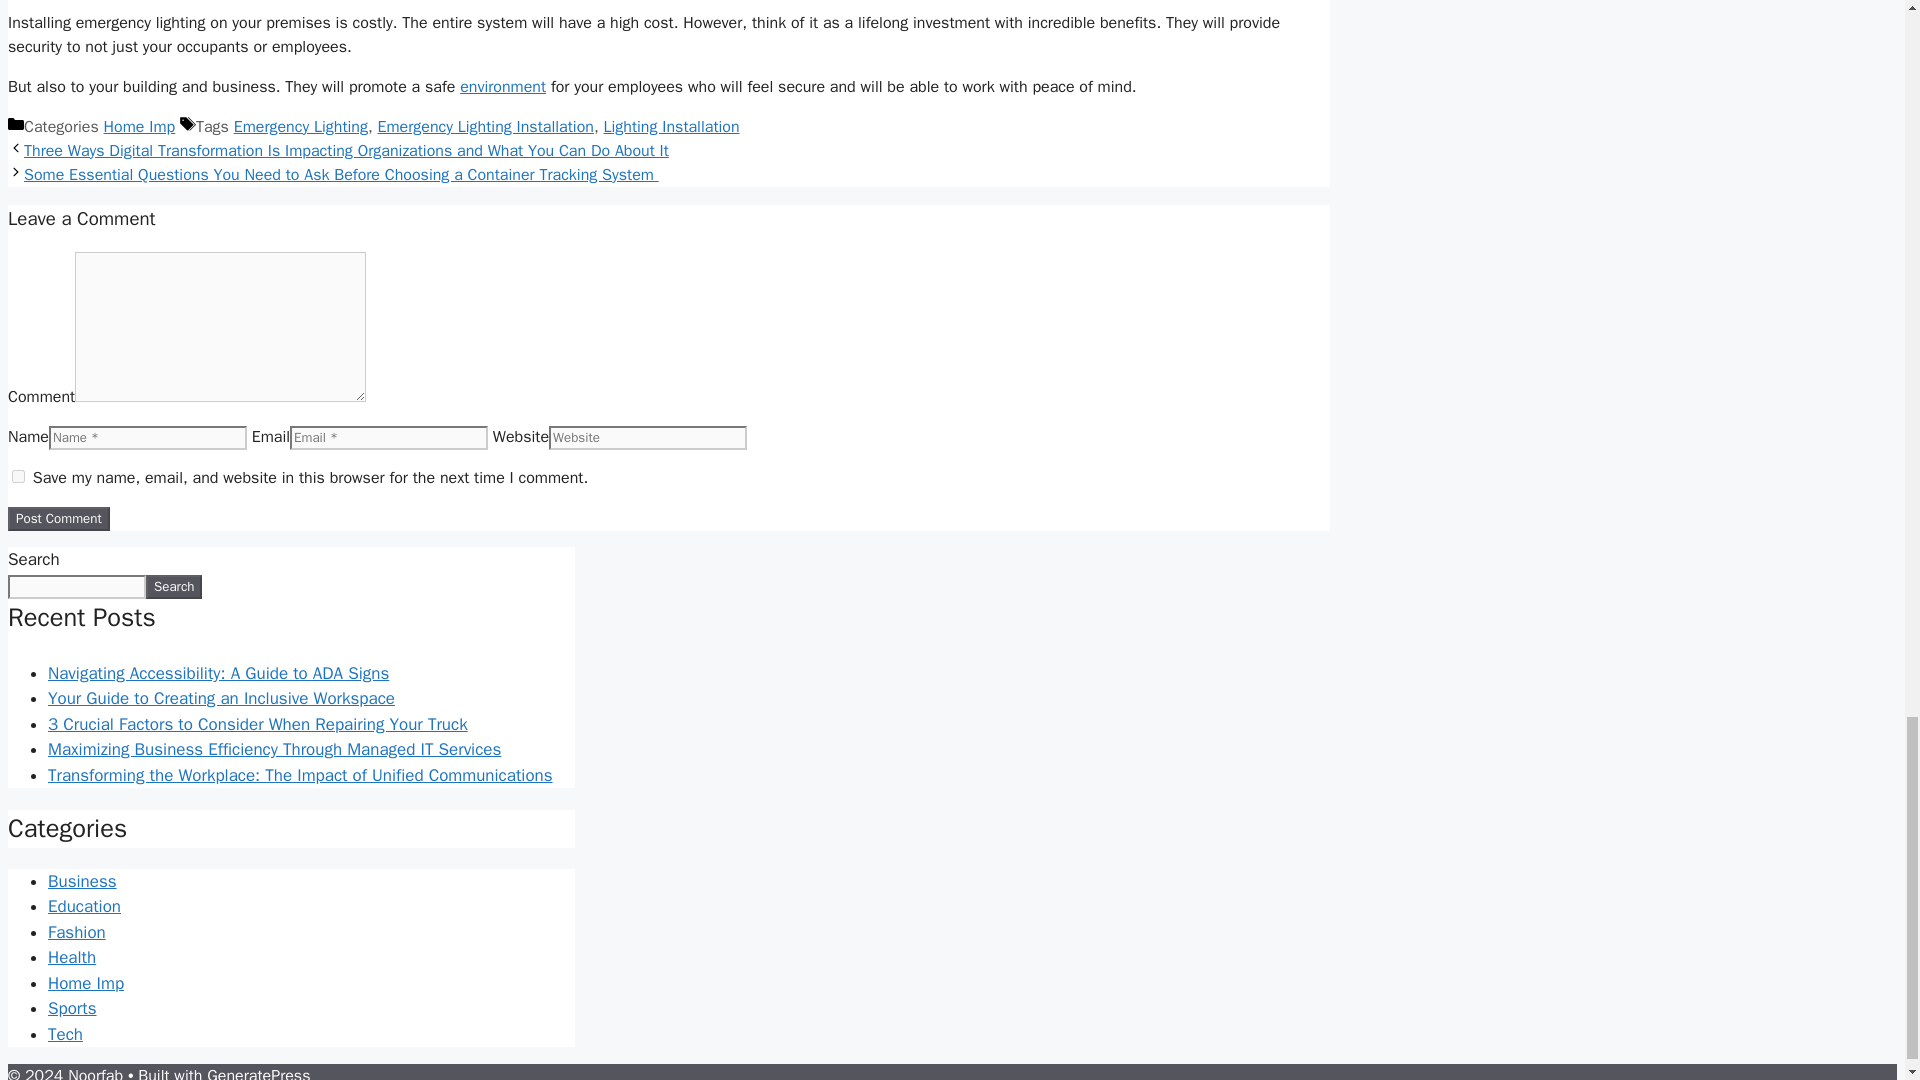 This screenshot has width=1920, height=1080. What do you see at coordinates (72, 957) in the screenshot?
I see `Health` at bounding box center [72, 957].